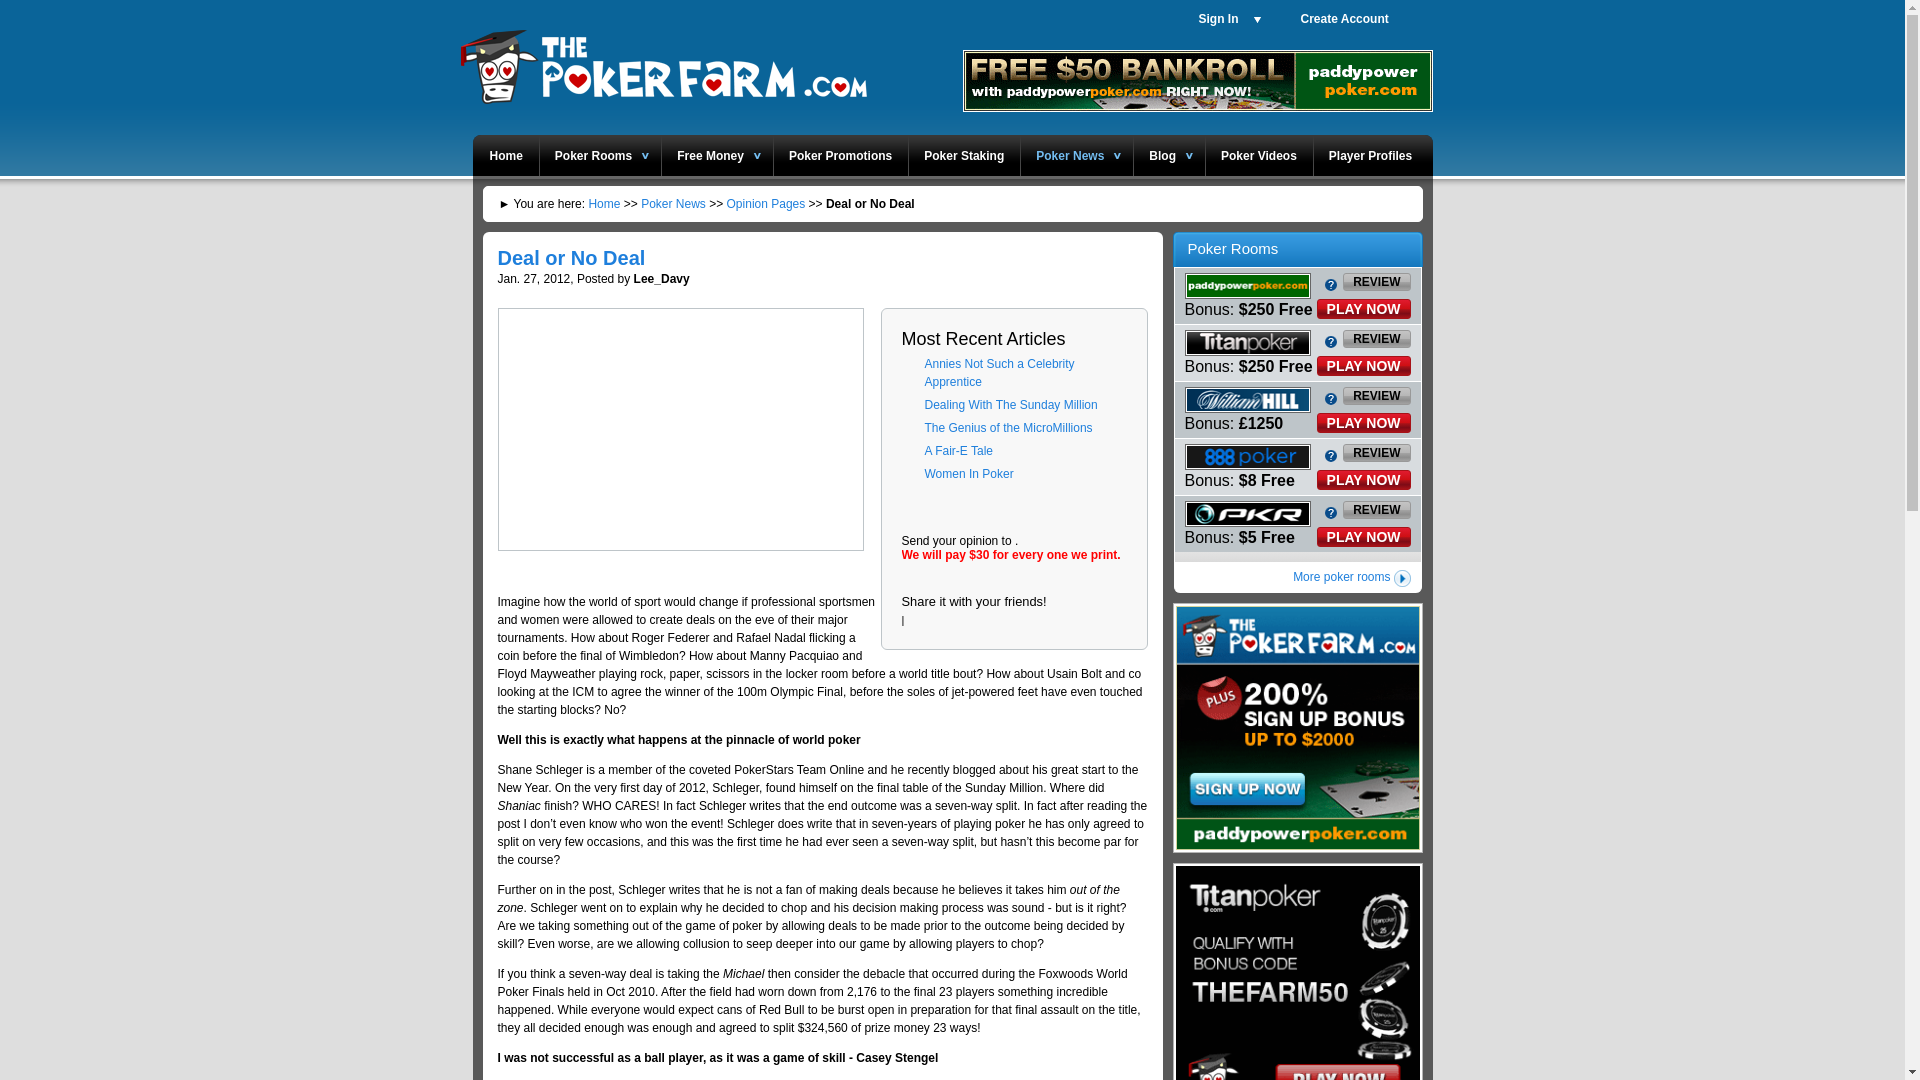 This screenshot has height=1080, width=1920. Describe the element at coordinates (1366, 154) in the screenshot. I see `Player Profiles` at that location.